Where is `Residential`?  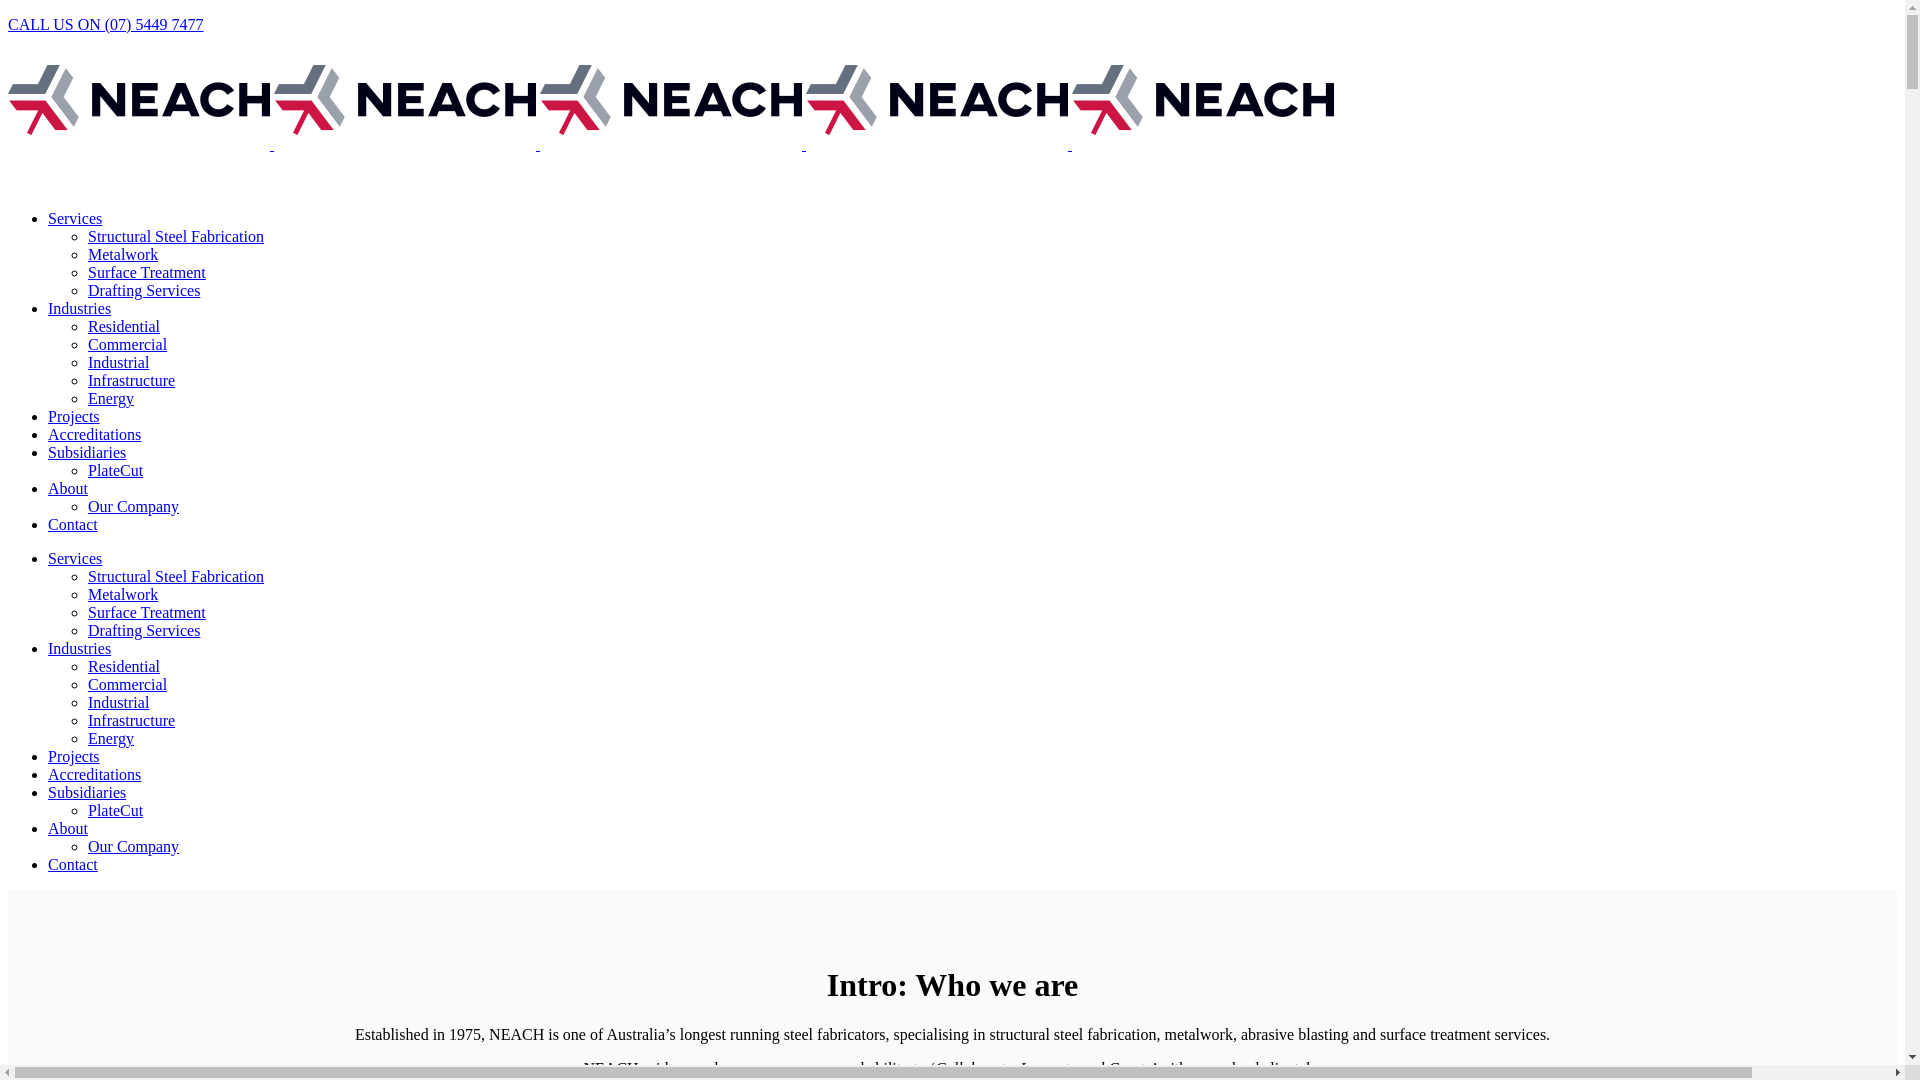
Residential is located at coordinates (124, 666).